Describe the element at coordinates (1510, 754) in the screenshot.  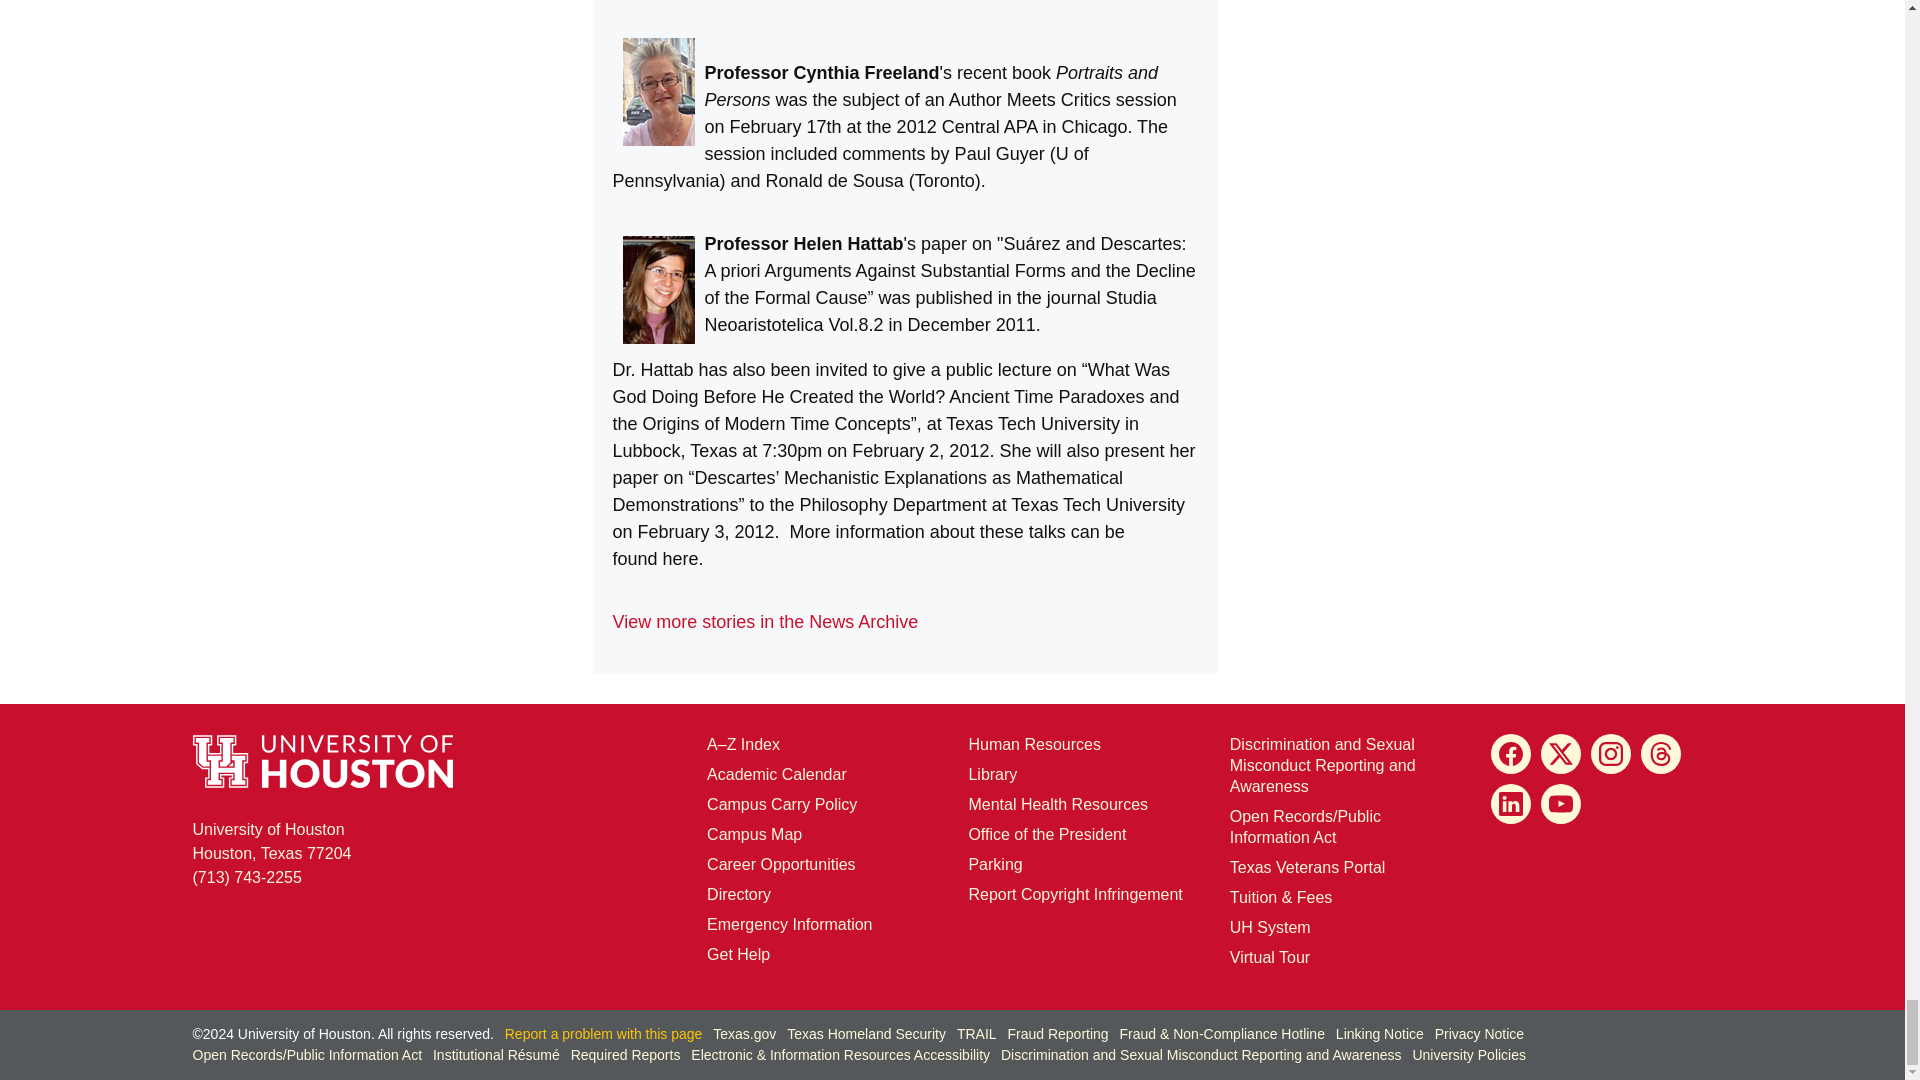
I see `Facebook` at that location.